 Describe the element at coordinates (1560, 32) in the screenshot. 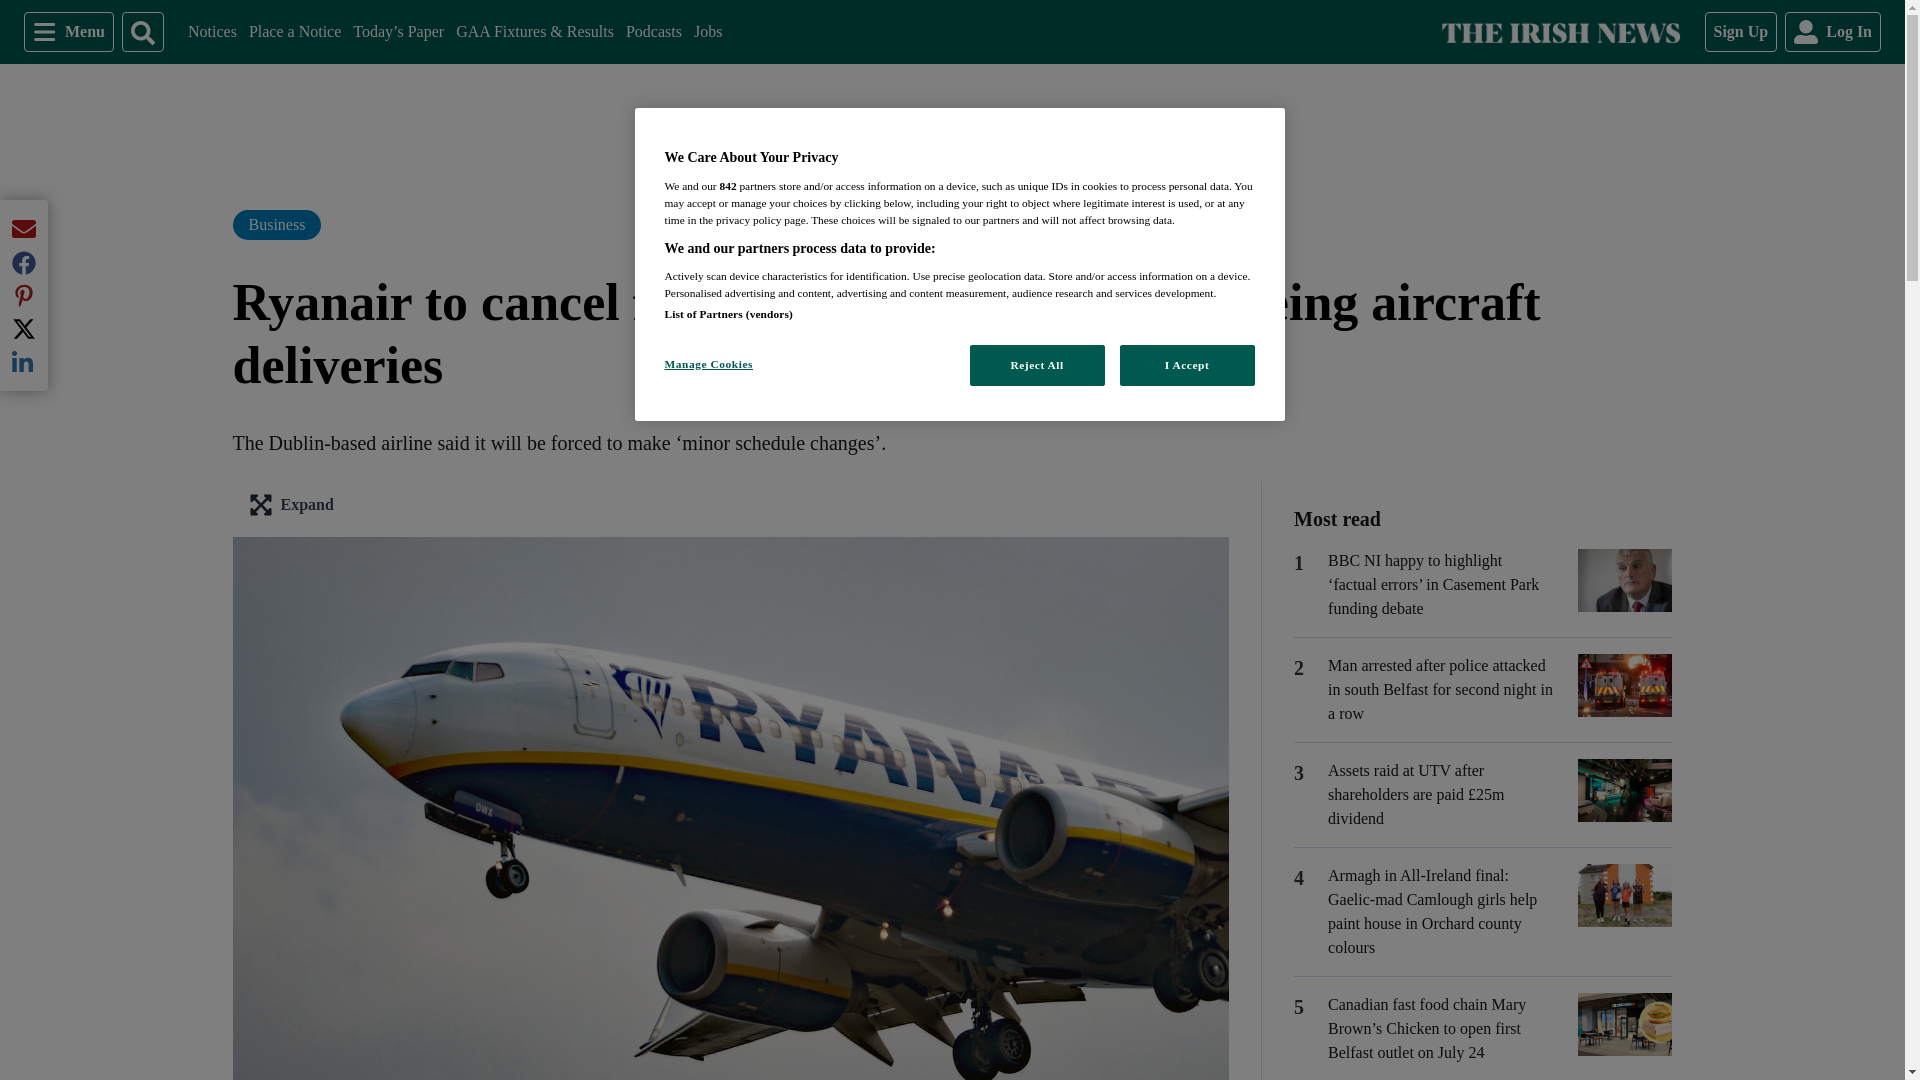

I see `The Irish News` at that location.